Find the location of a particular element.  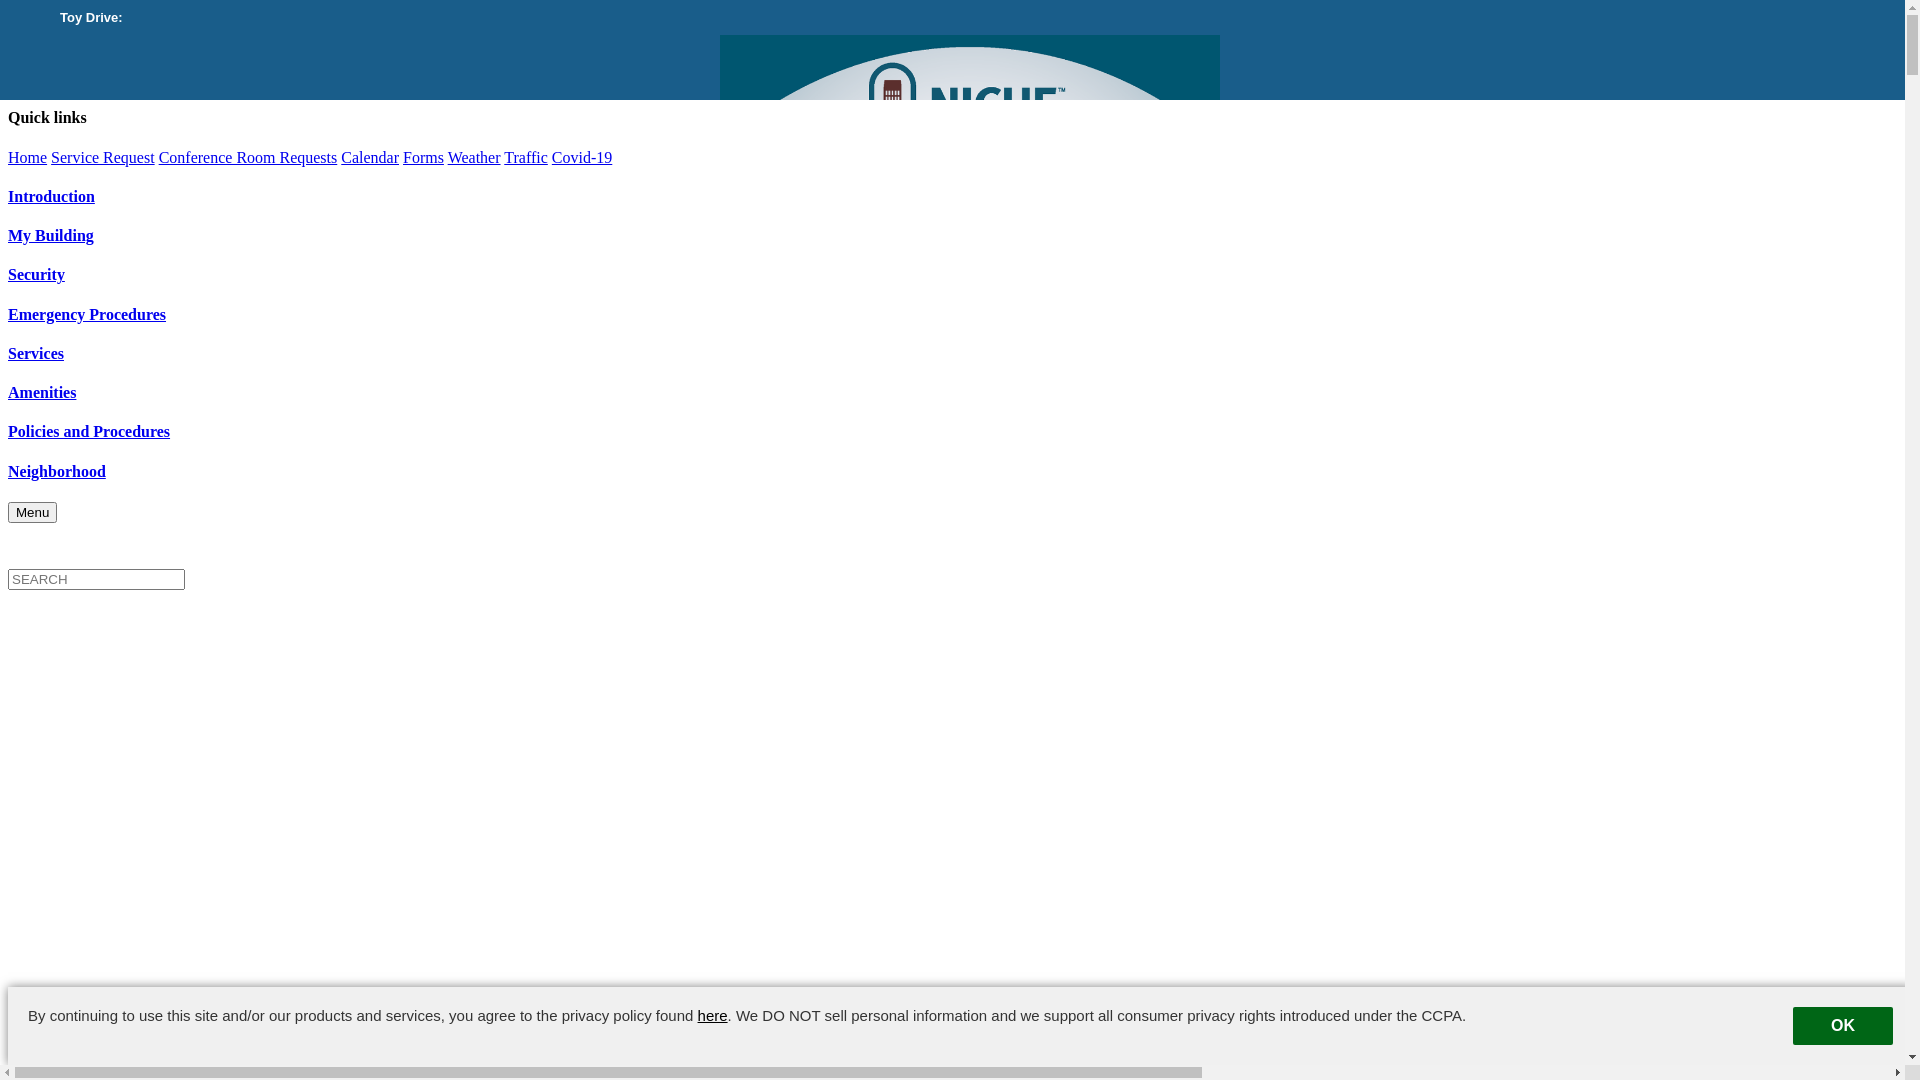

Home is located at coordinates (28, 158).